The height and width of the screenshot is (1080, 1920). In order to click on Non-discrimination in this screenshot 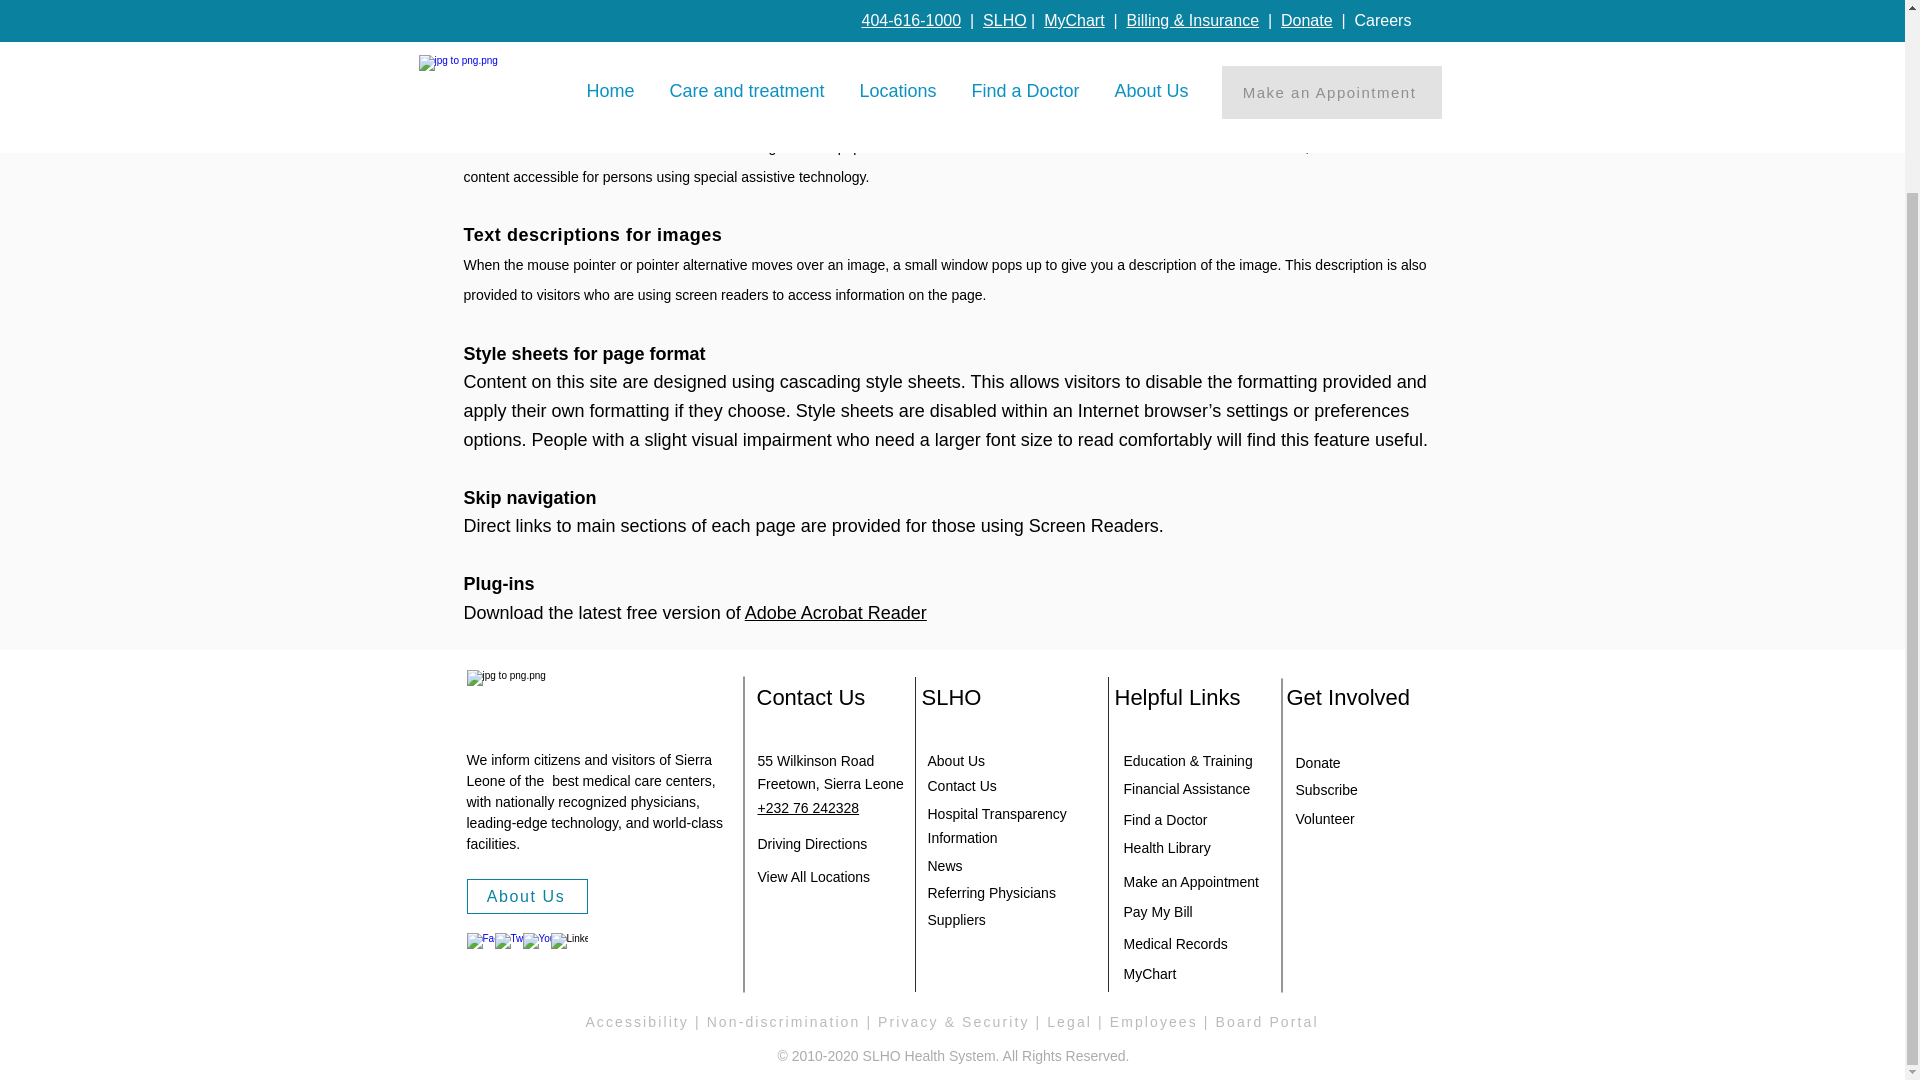, I will do `click(783, 1022)`.